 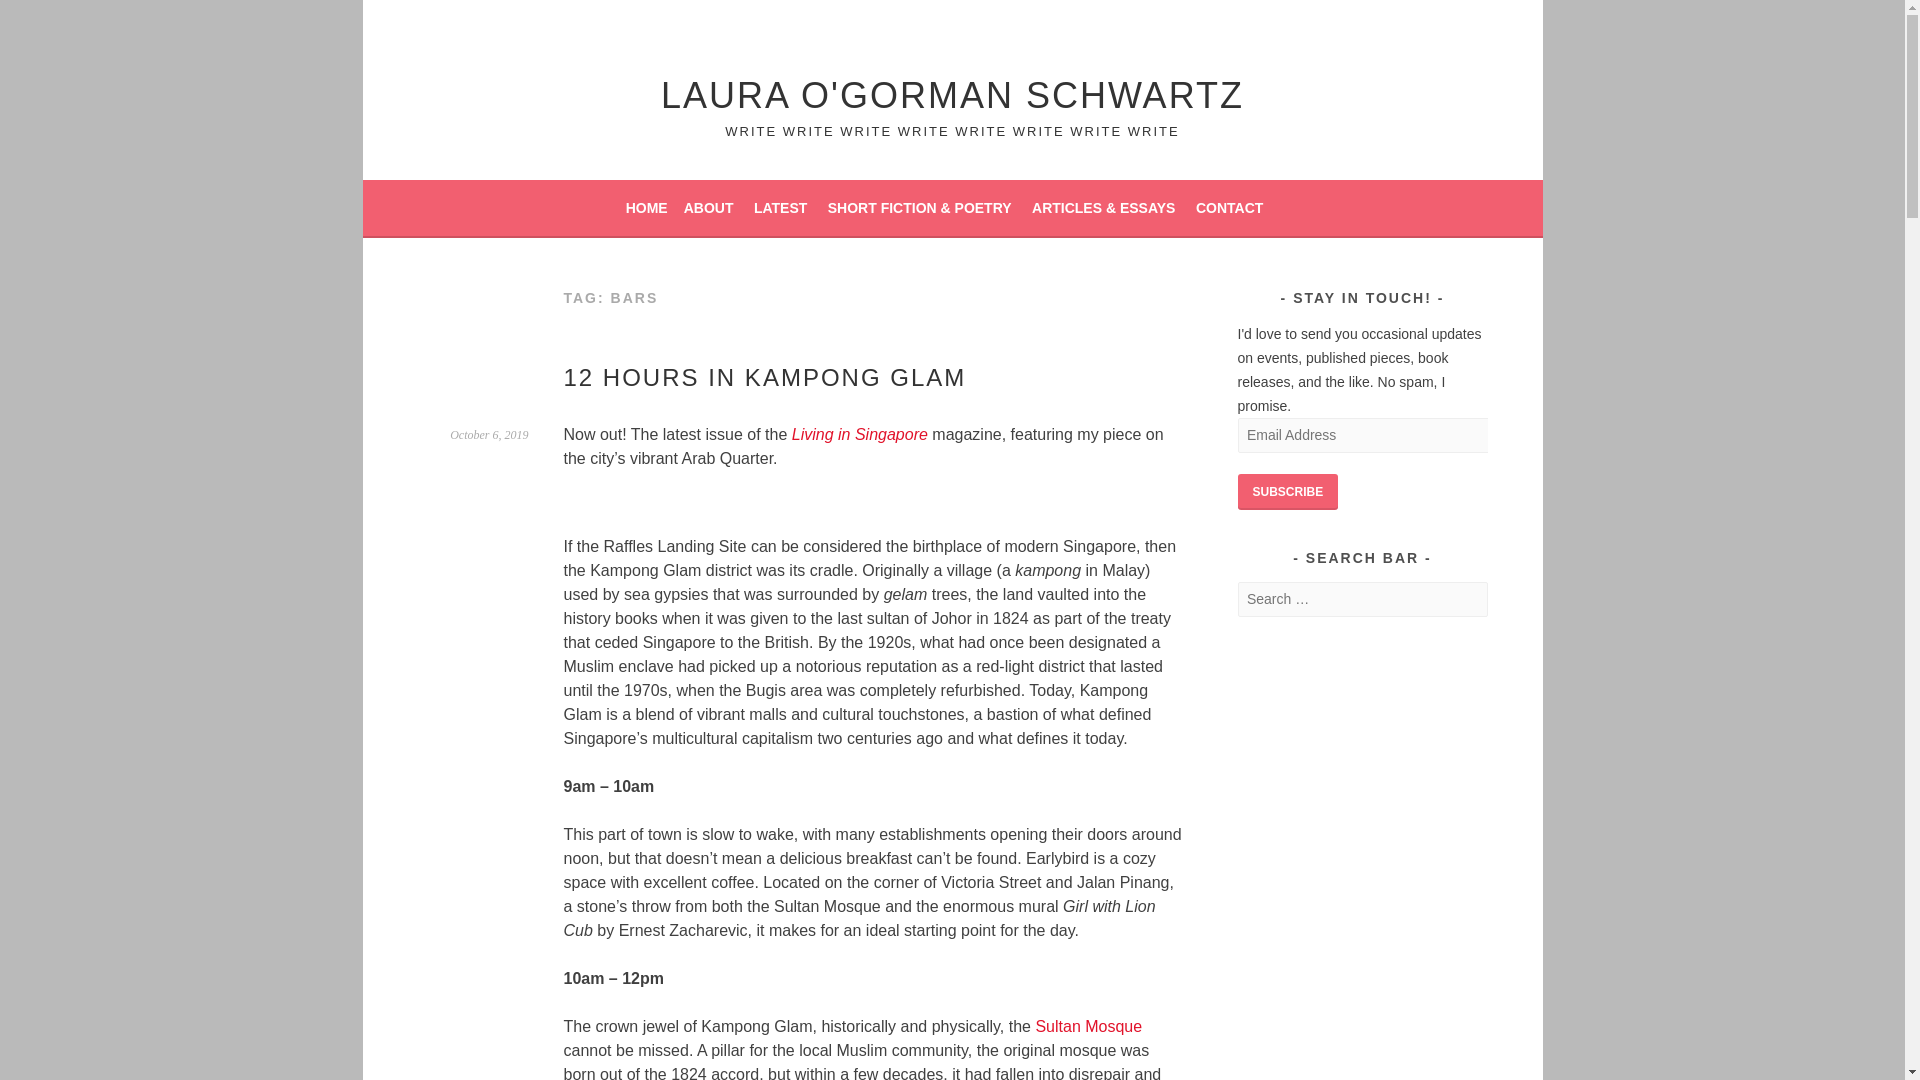 I want to click on CONTACT, so click(x=1230, y=208).